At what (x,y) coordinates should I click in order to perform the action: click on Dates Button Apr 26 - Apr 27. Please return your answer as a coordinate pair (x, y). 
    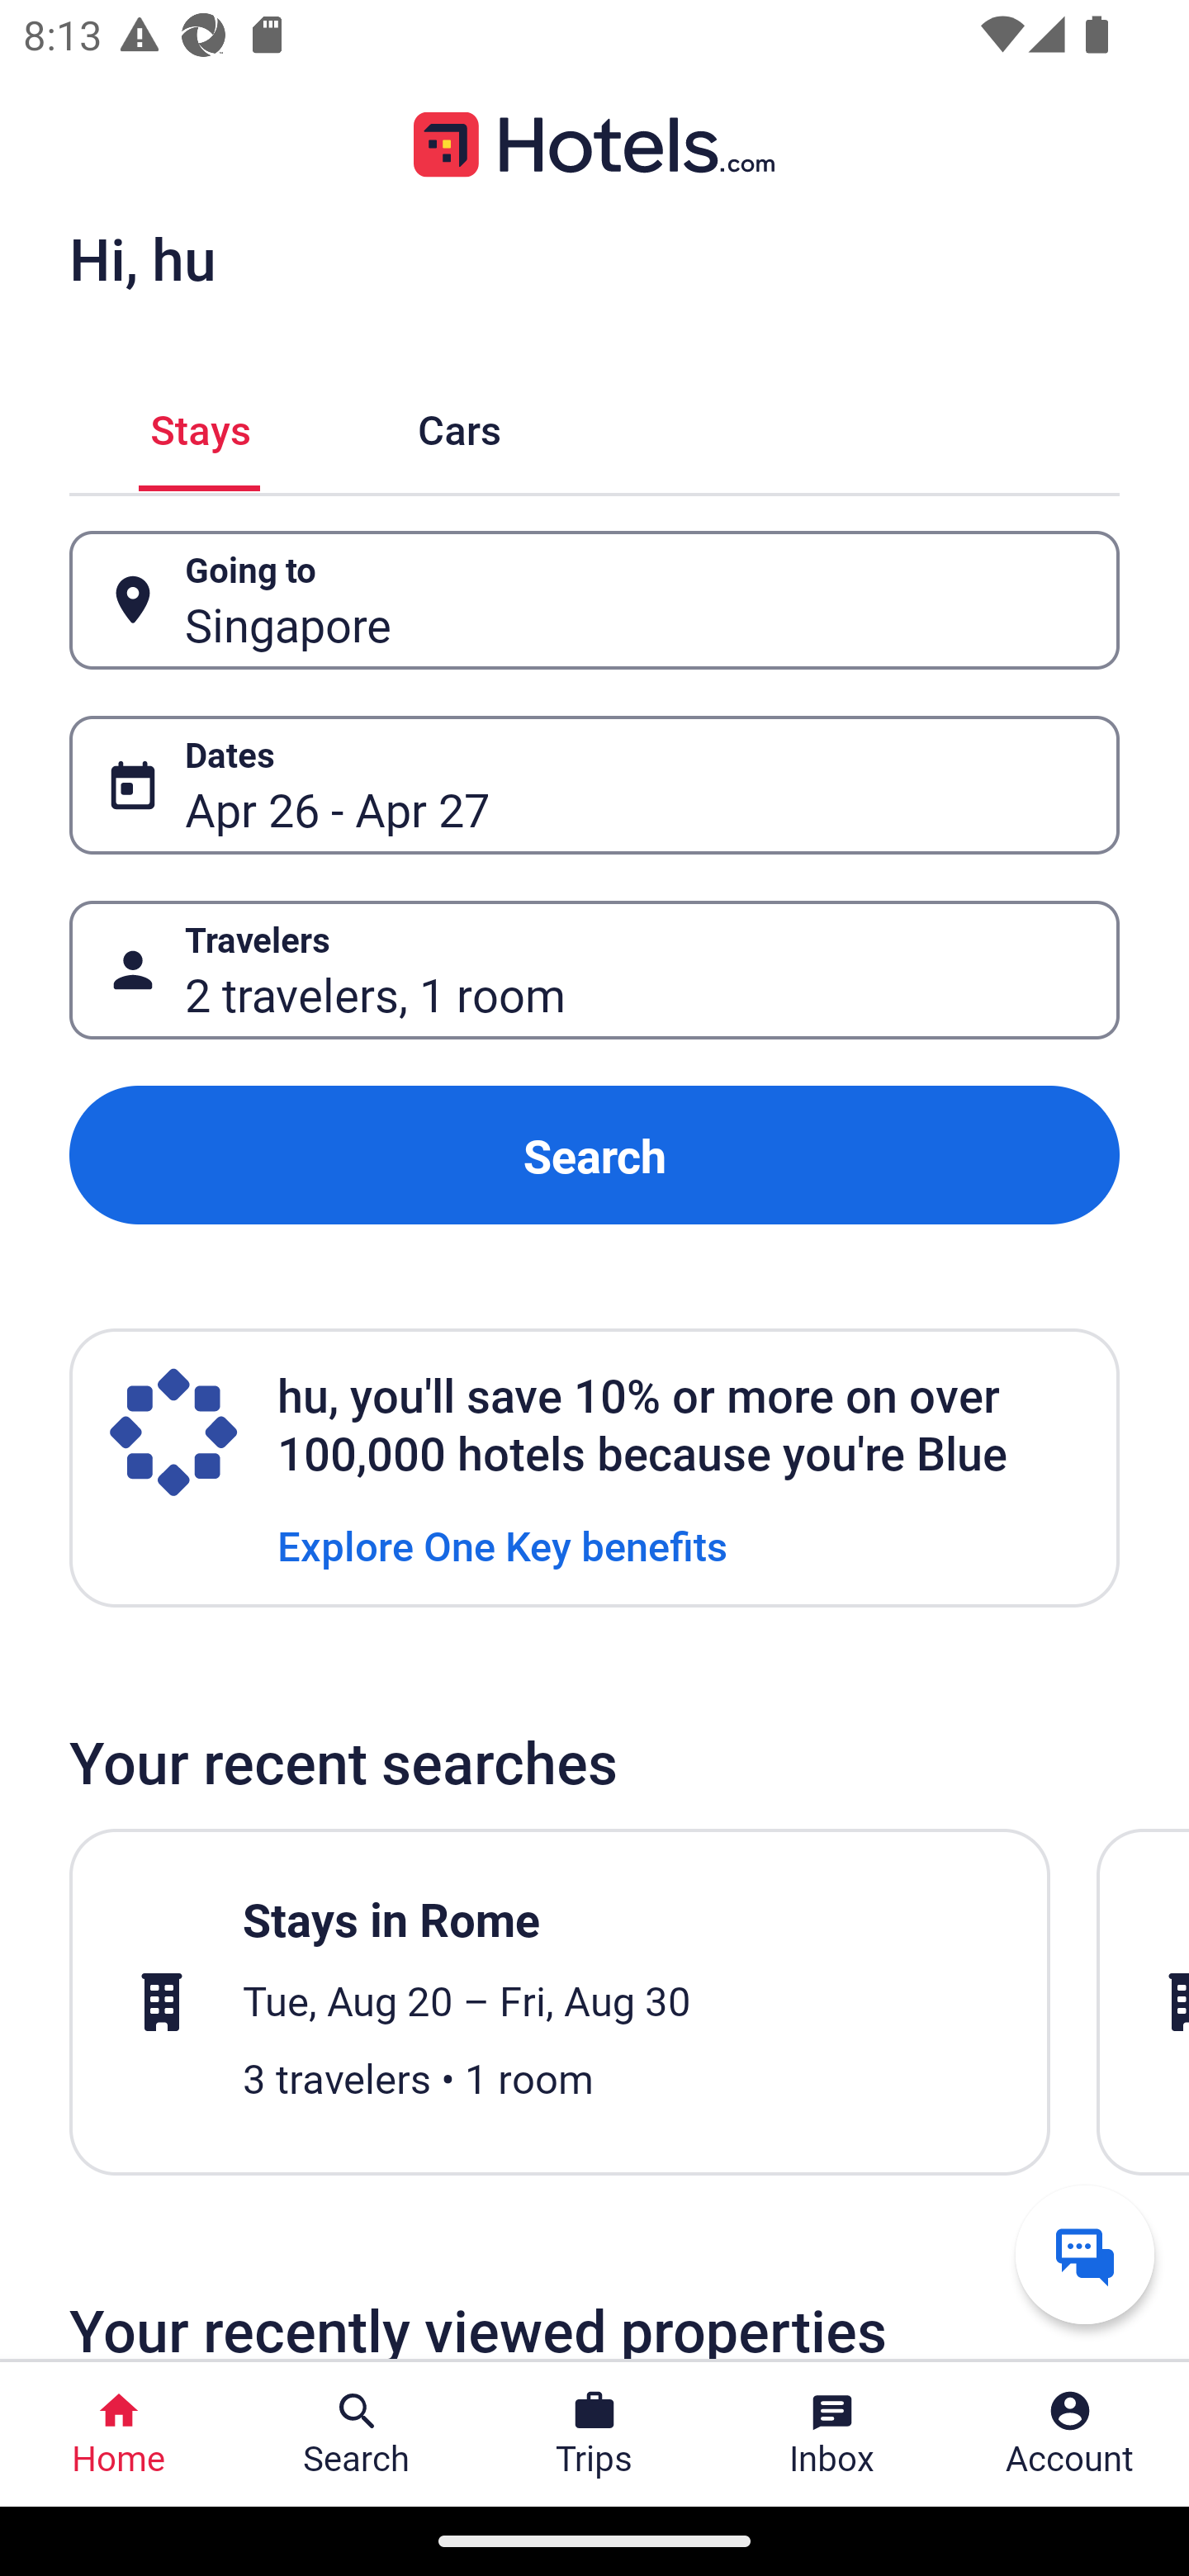
    Looking at the image, I should click on (594, 785).